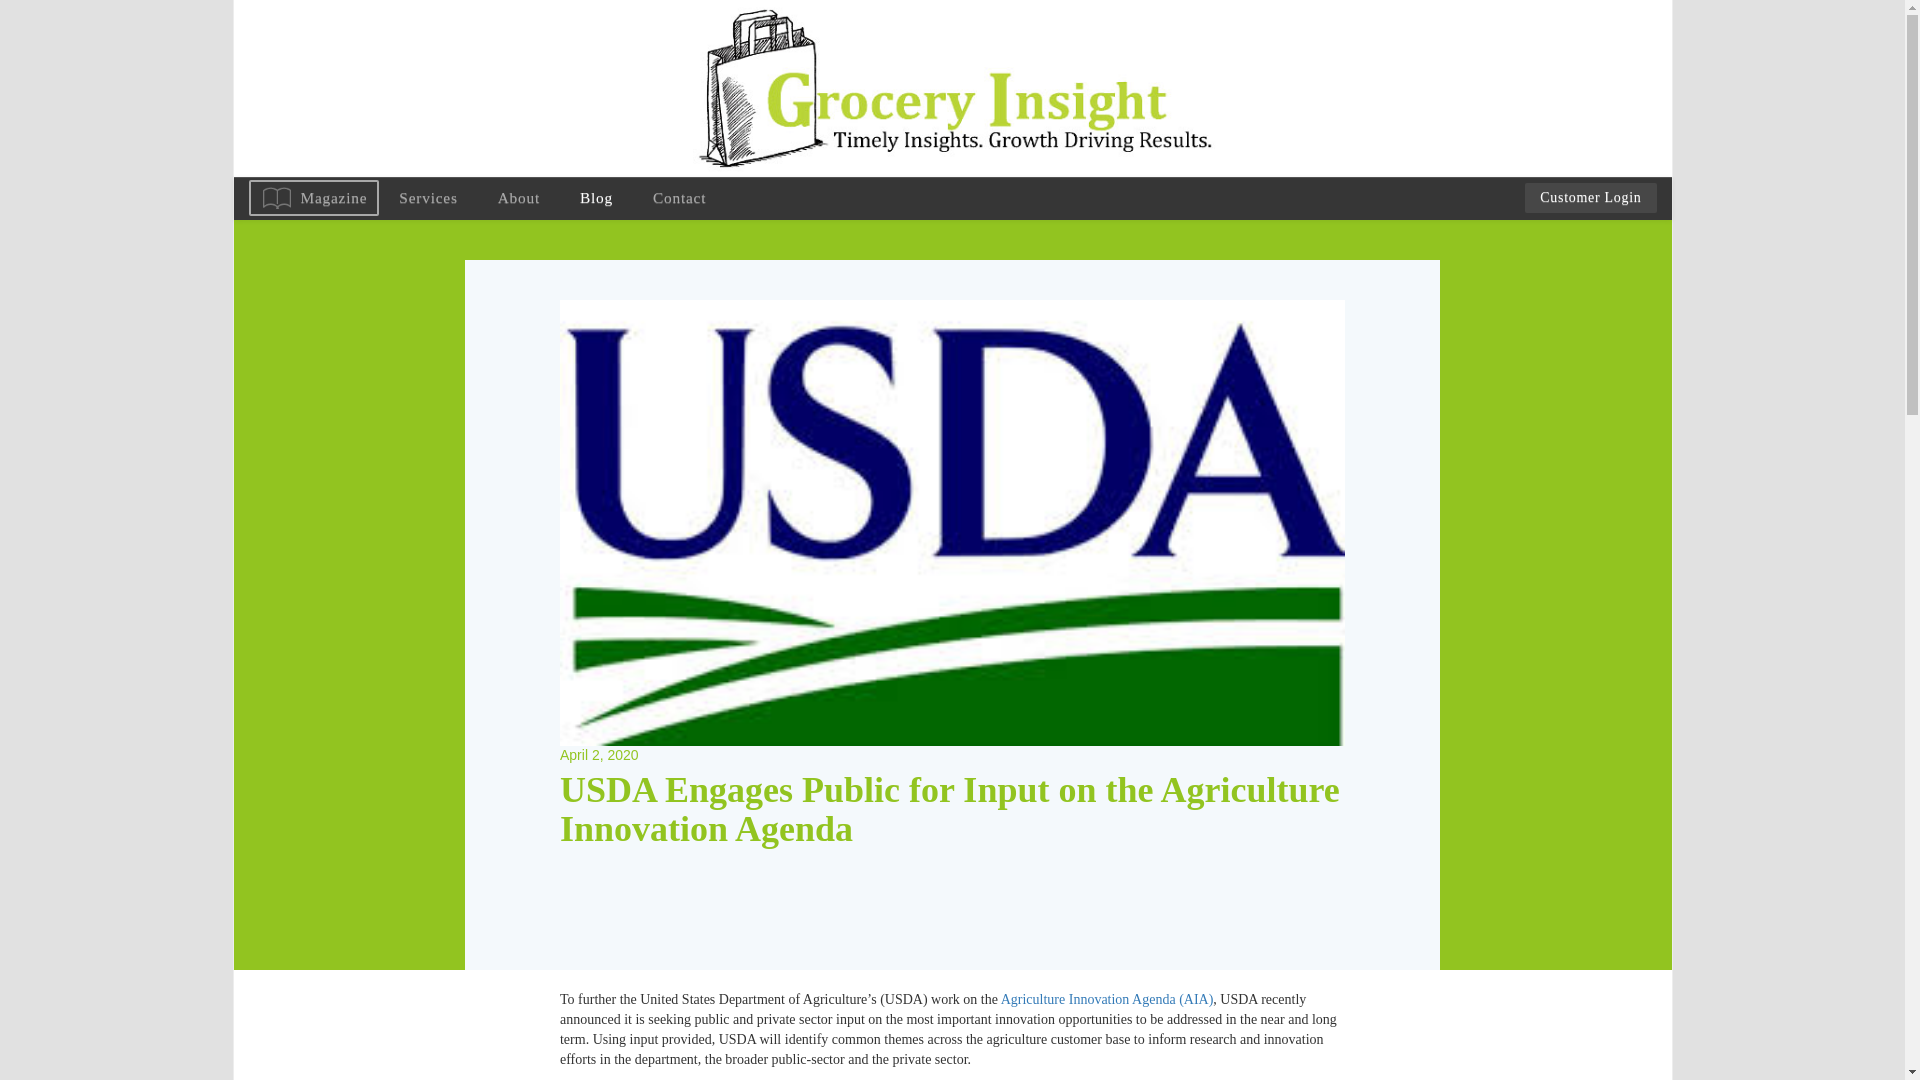 Image resolution: width=1920 pixels, height=1080 pixels. I want to click on About, so click(519, 198).